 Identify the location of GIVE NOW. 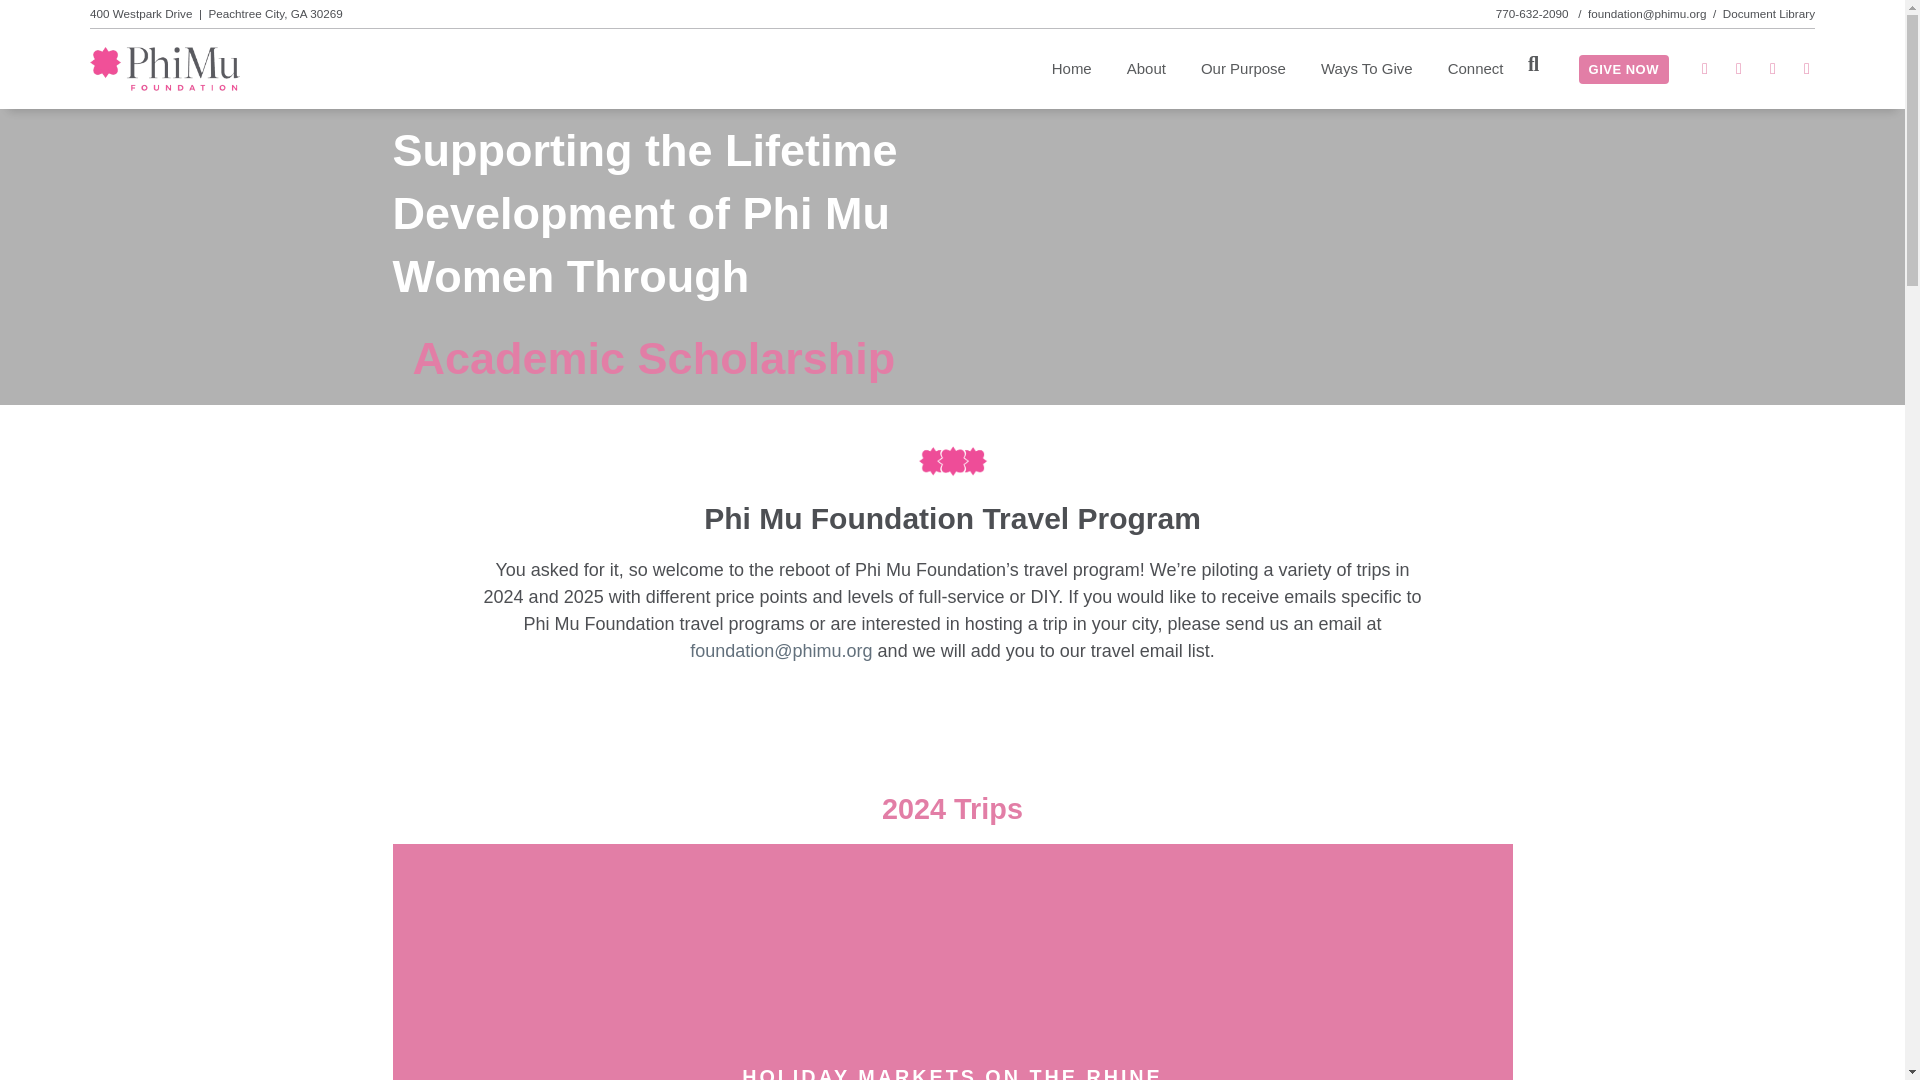
(1623, 70).